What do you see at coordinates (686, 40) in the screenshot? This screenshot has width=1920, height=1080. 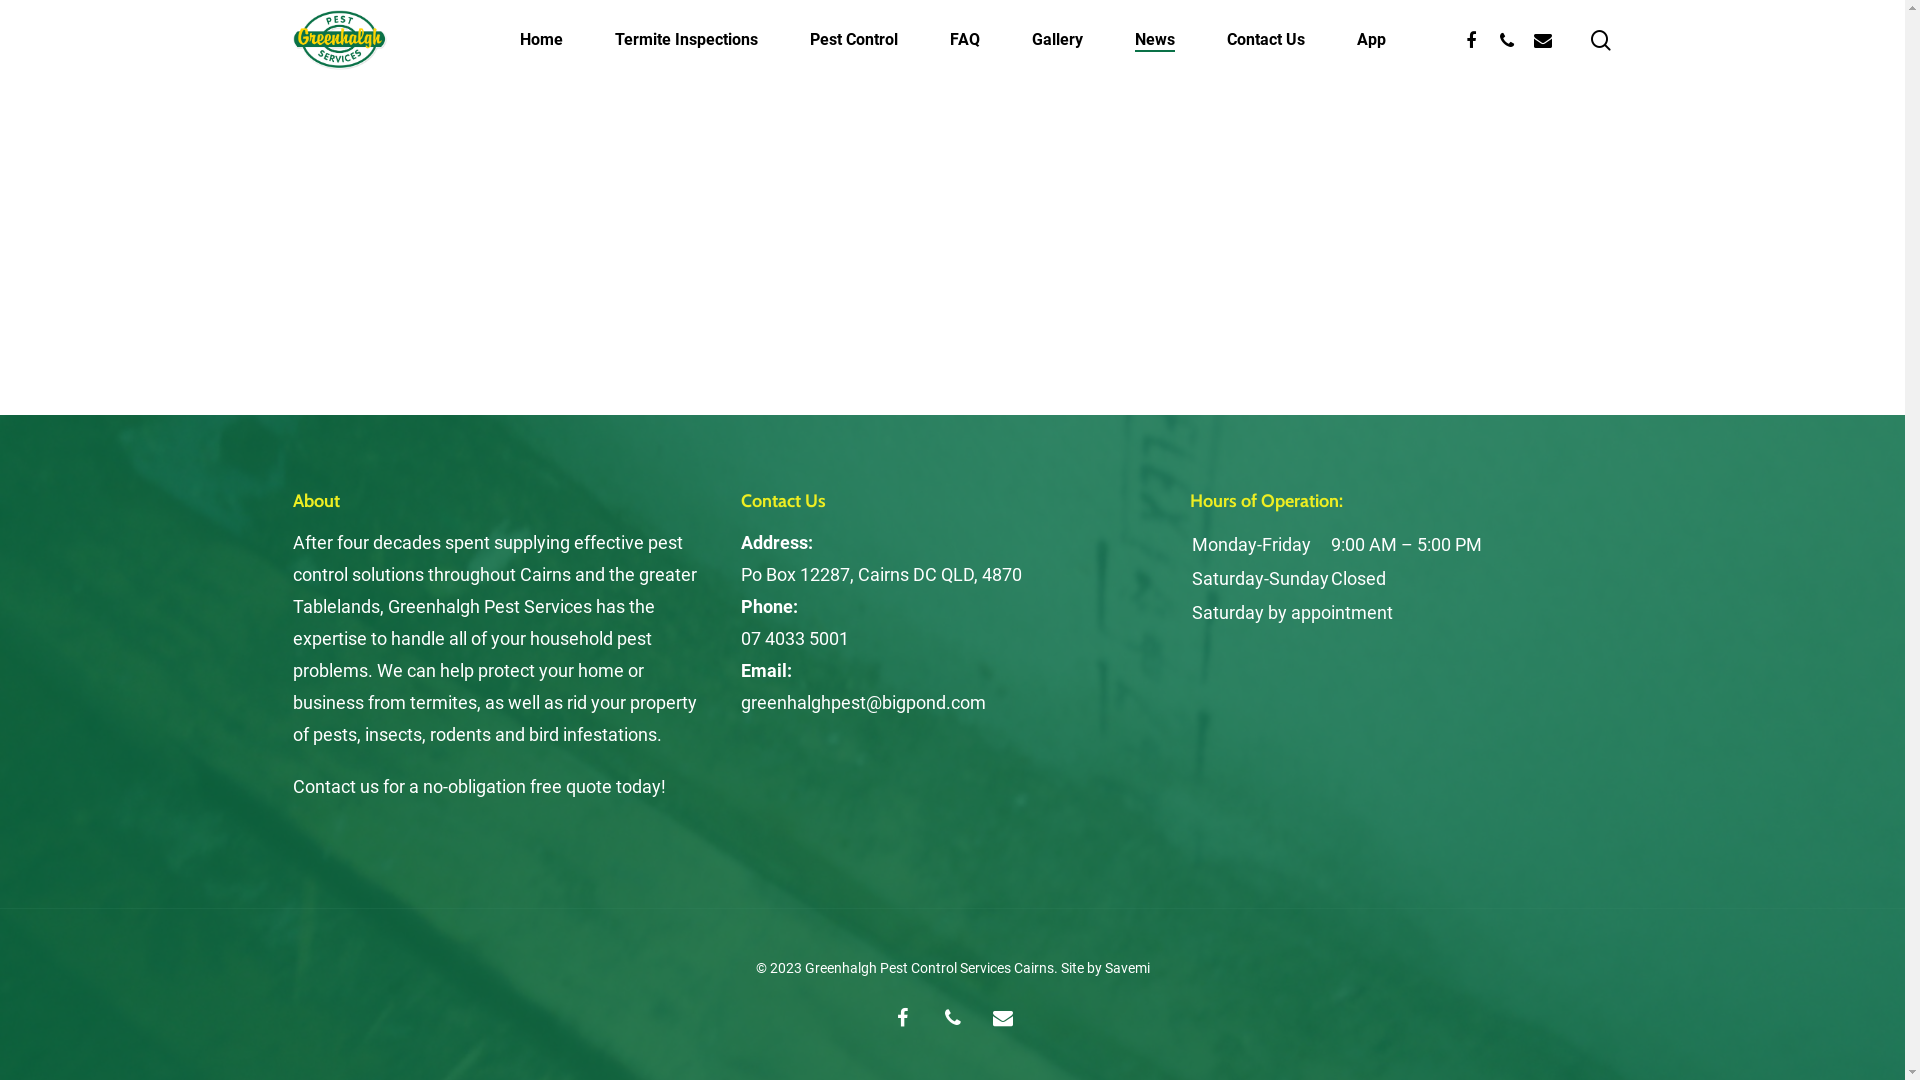 I see `Termite Inspections` at bounding box center [686, 40].